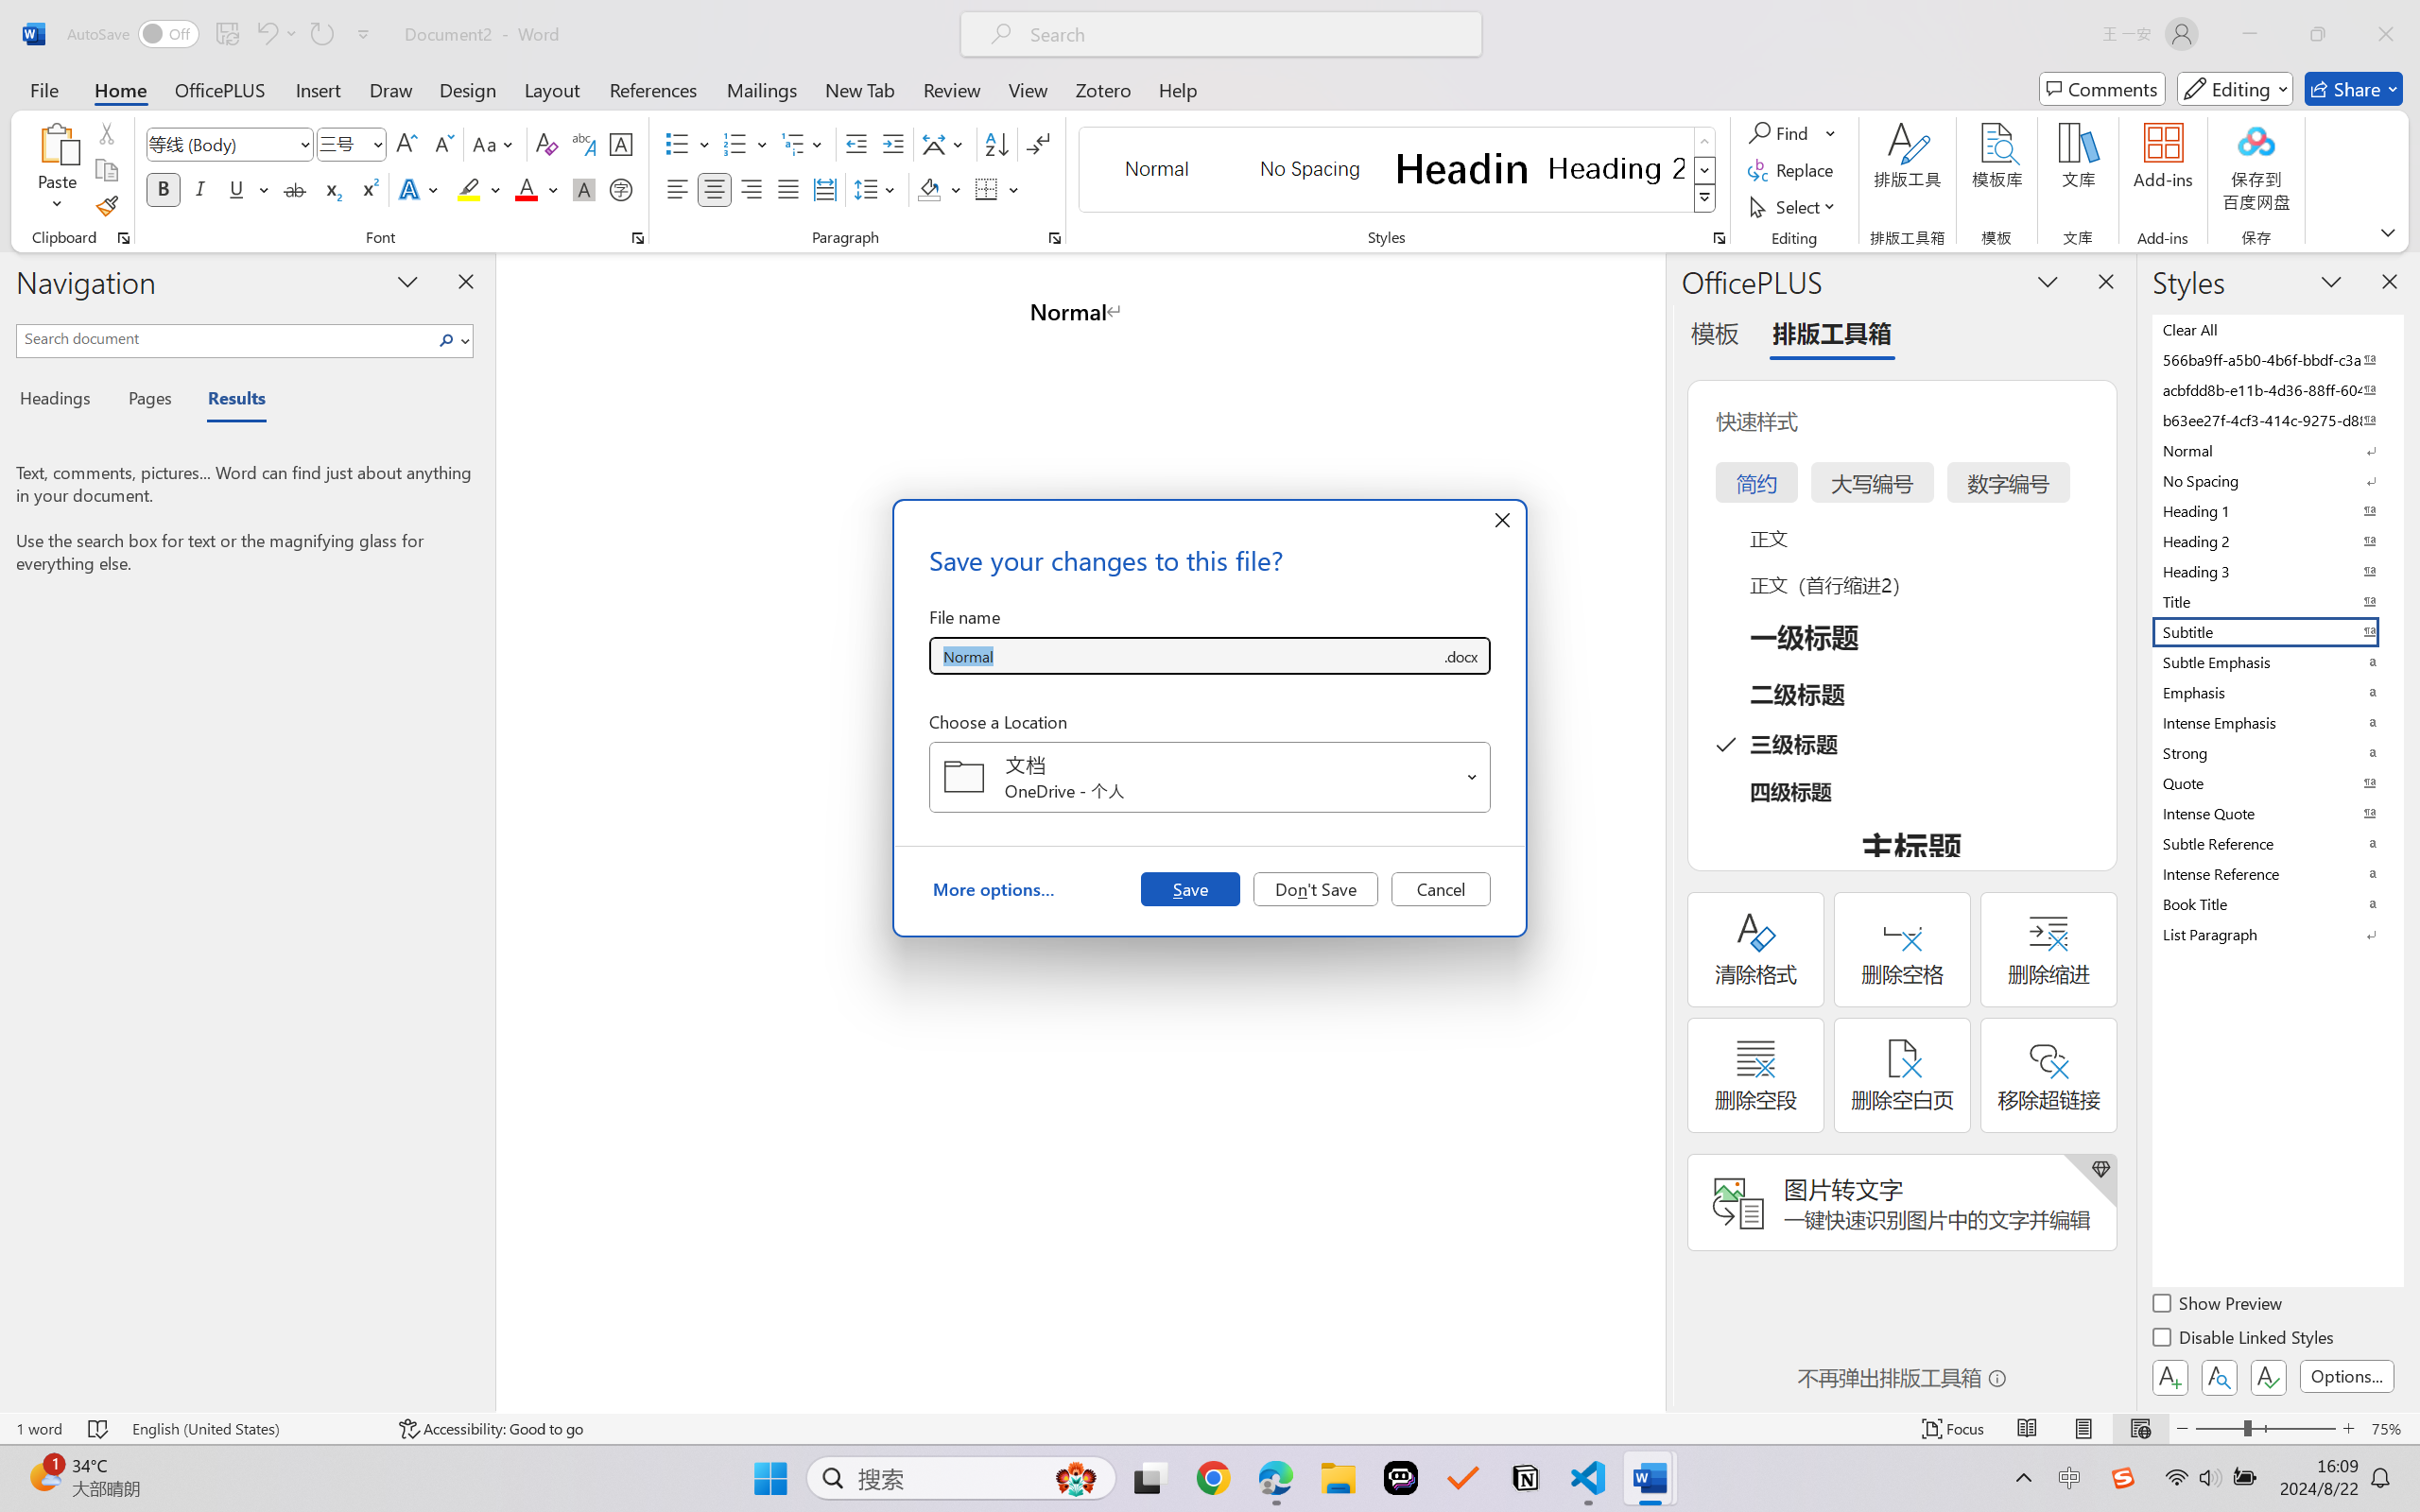 Image resolution: width=2420 pixels, height=1512 pixels. Describe the element at coordinates (1177, 89) in the screenshot. I see `Help` at that location.